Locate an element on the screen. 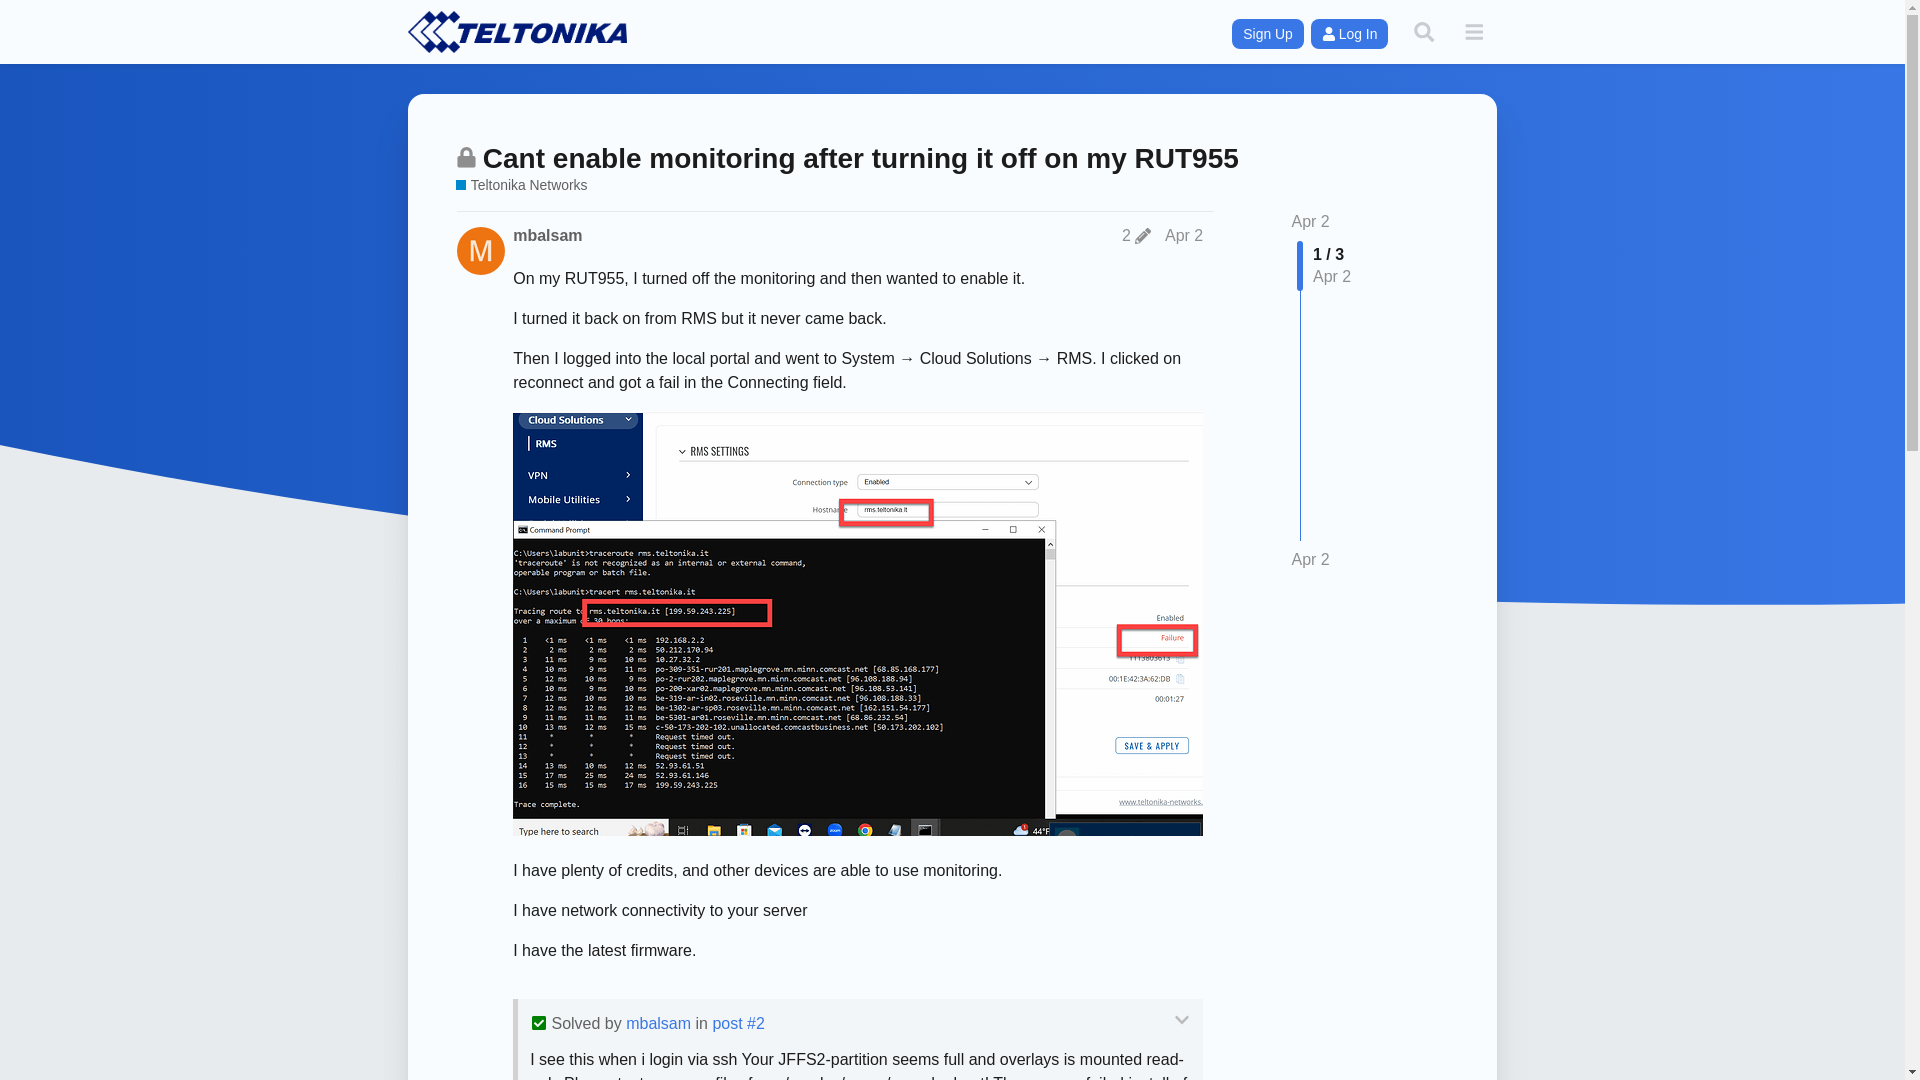 The height and width of the screenshot is (1080, 1920). Log In is located at coordinates (1350, 34).